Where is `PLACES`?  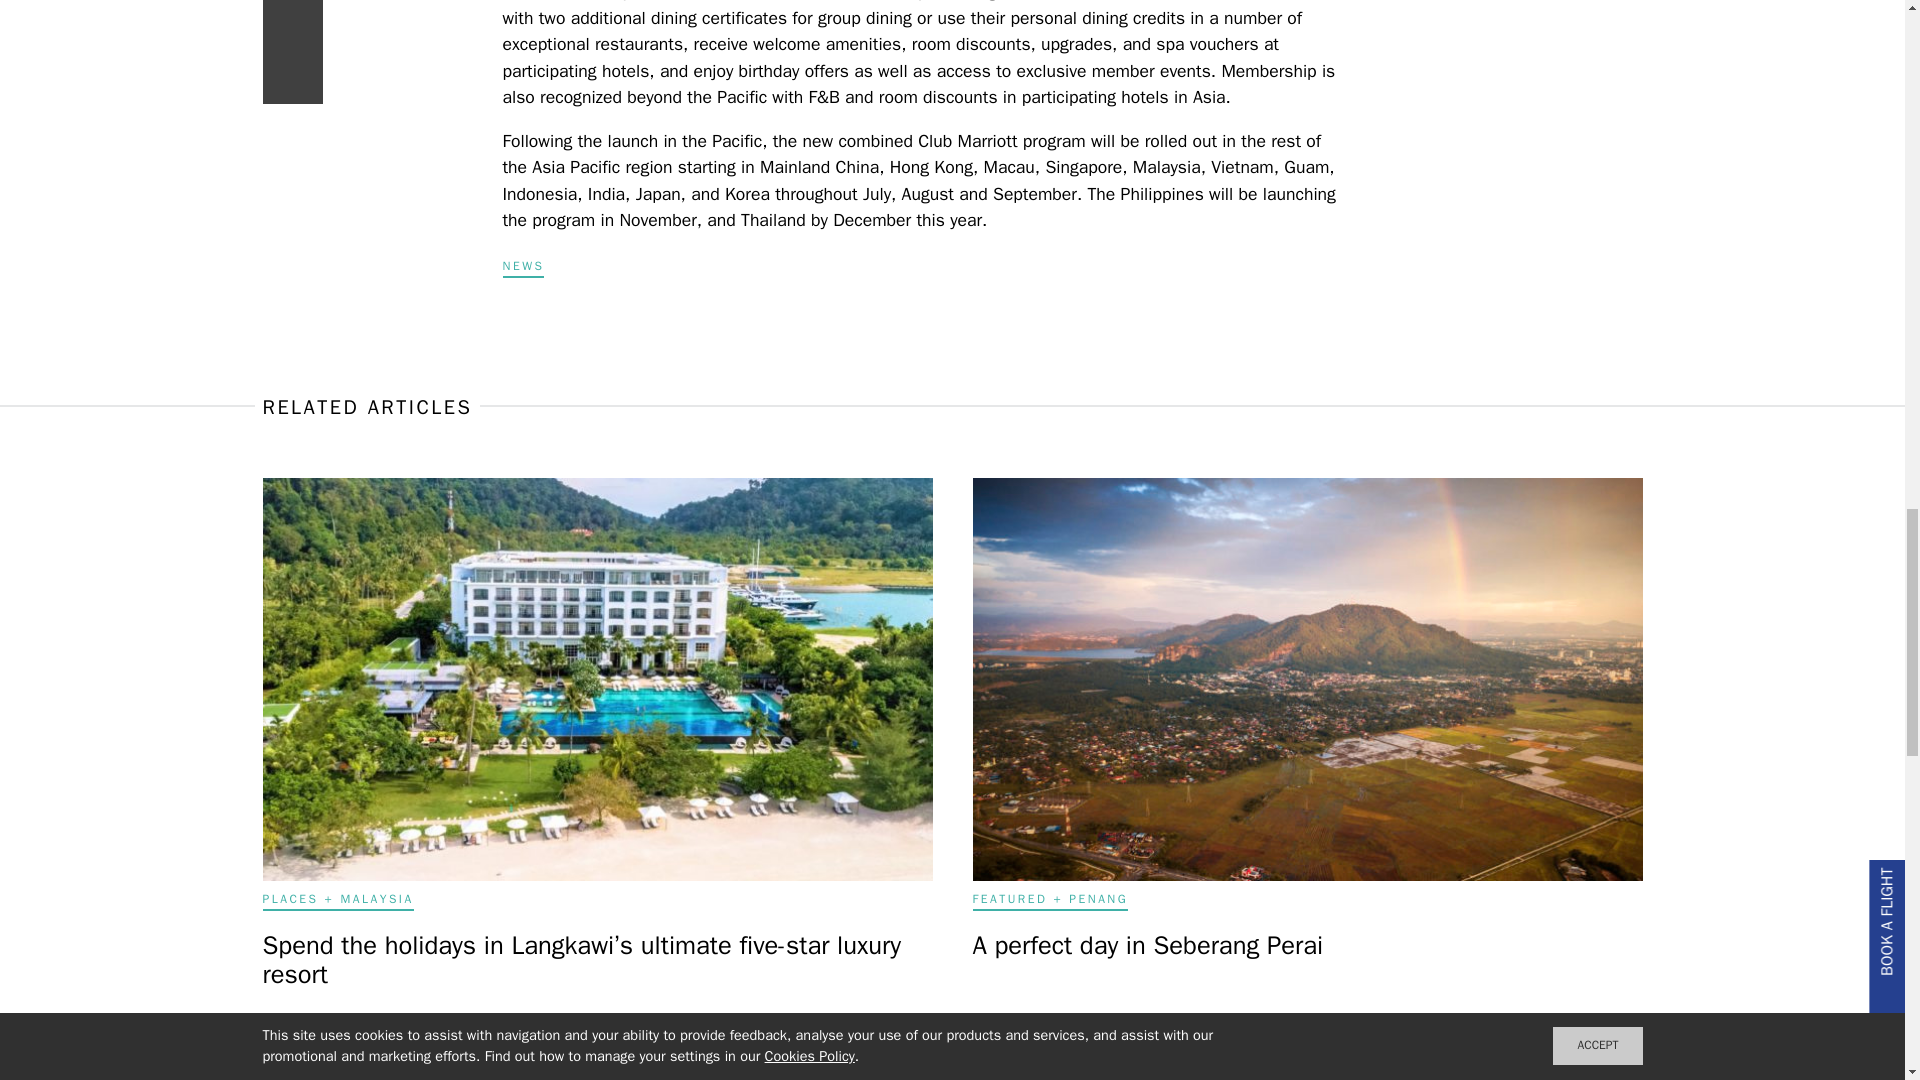 PLACES is located at coordinates (290, 899).